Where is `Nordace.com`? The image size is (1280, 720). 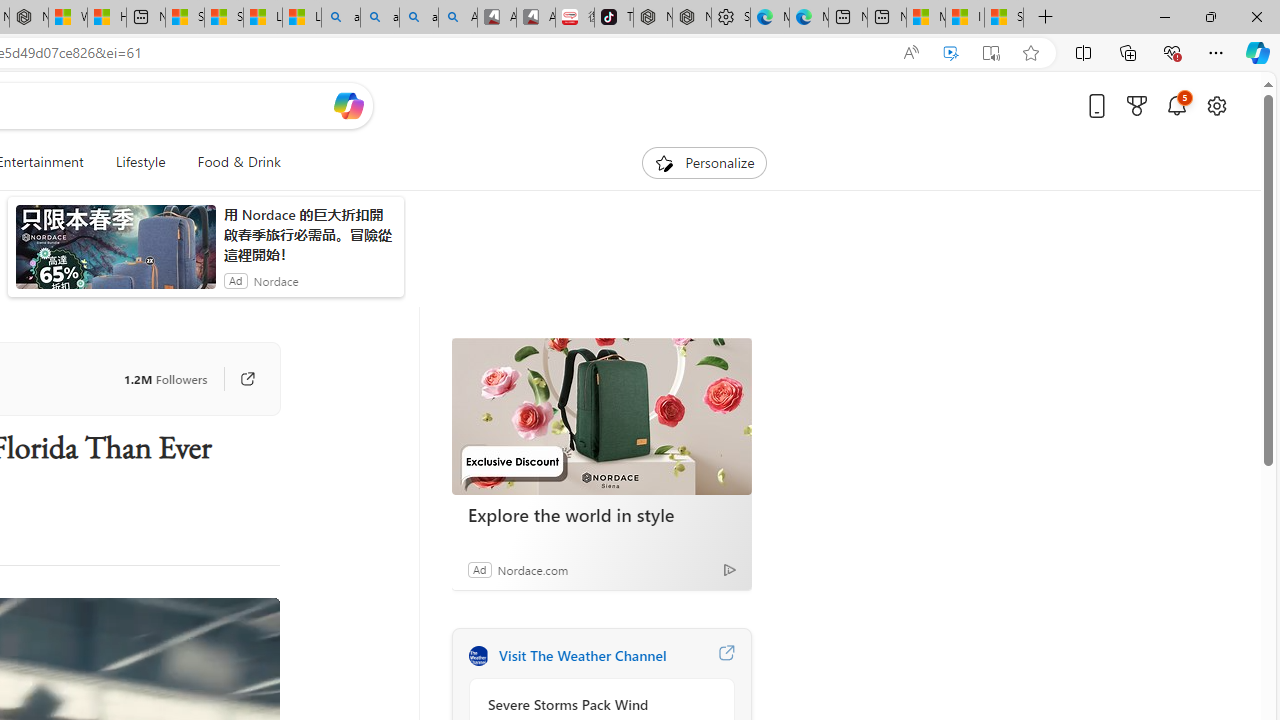
Nordace.com is located at coordinates (532, 569).